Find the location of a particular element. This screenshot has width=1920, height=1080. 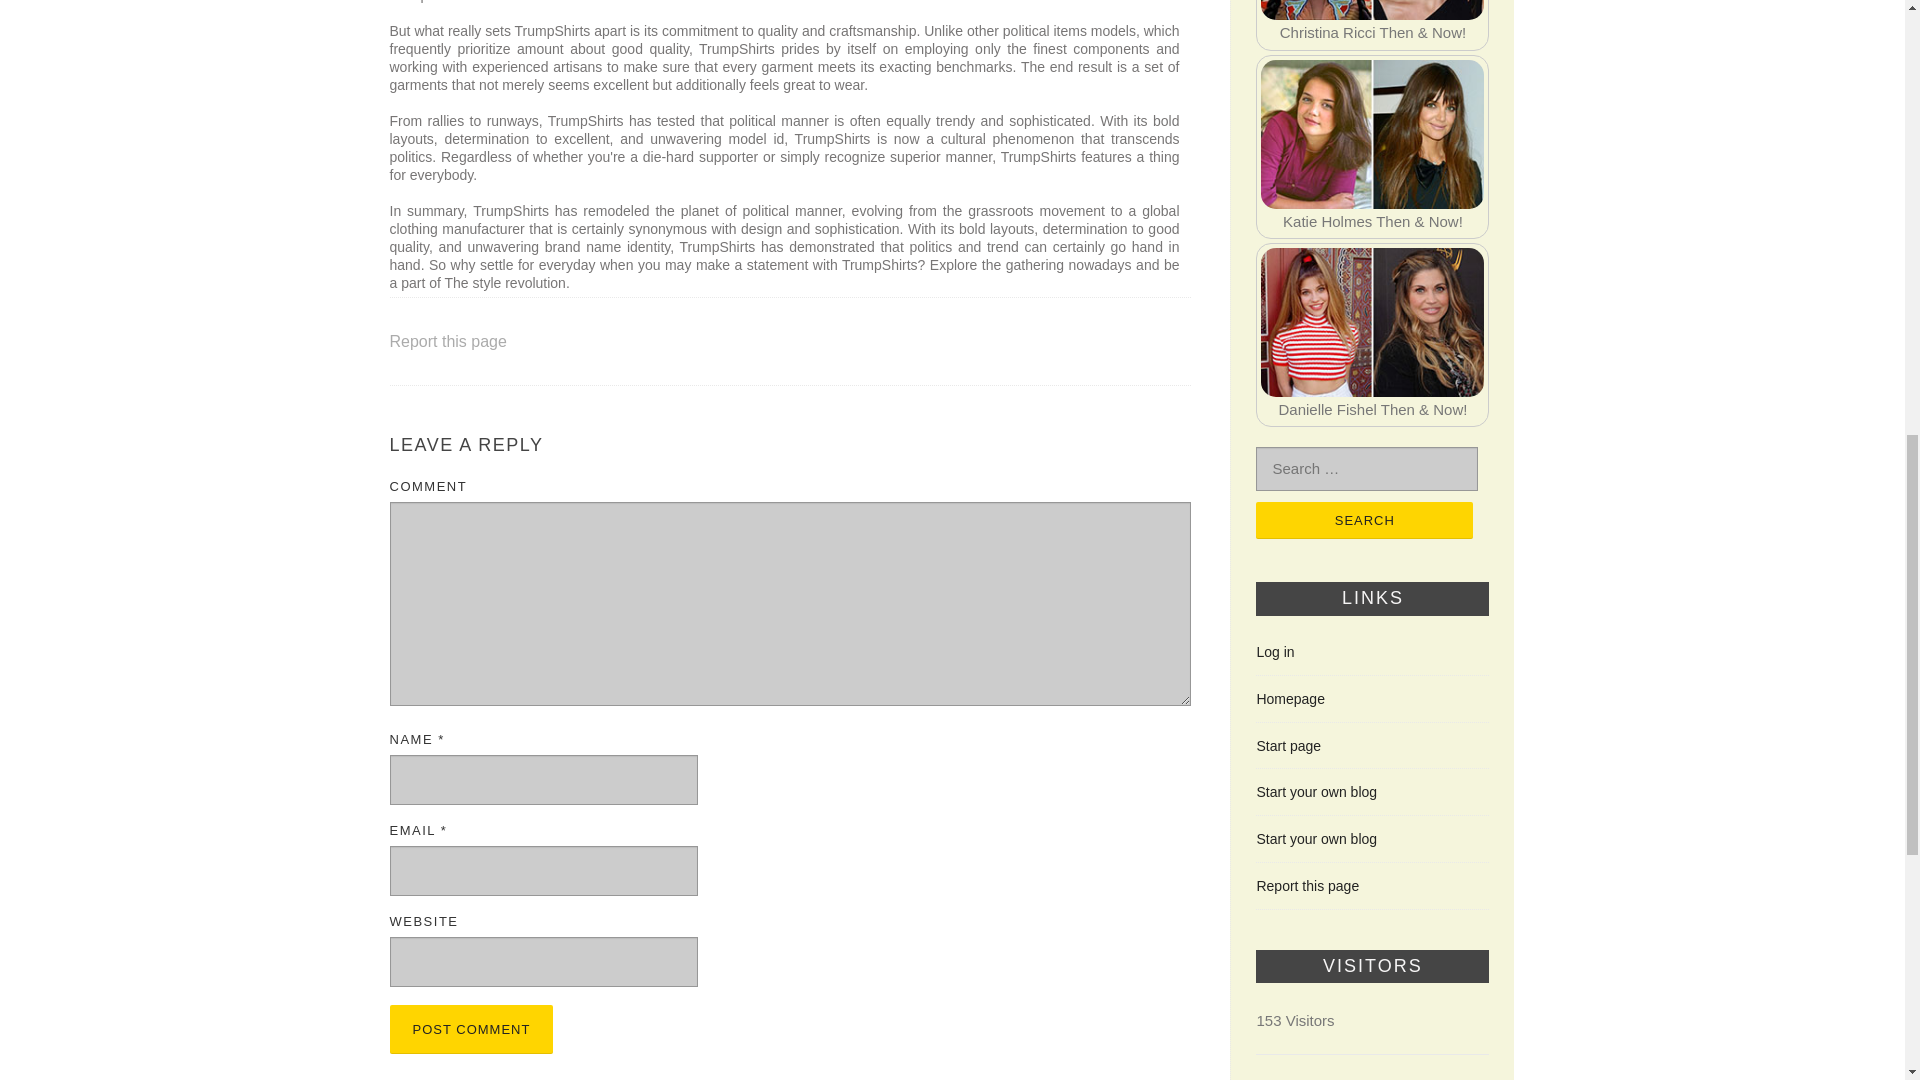

Log in is located at coordinates (1274, 651).